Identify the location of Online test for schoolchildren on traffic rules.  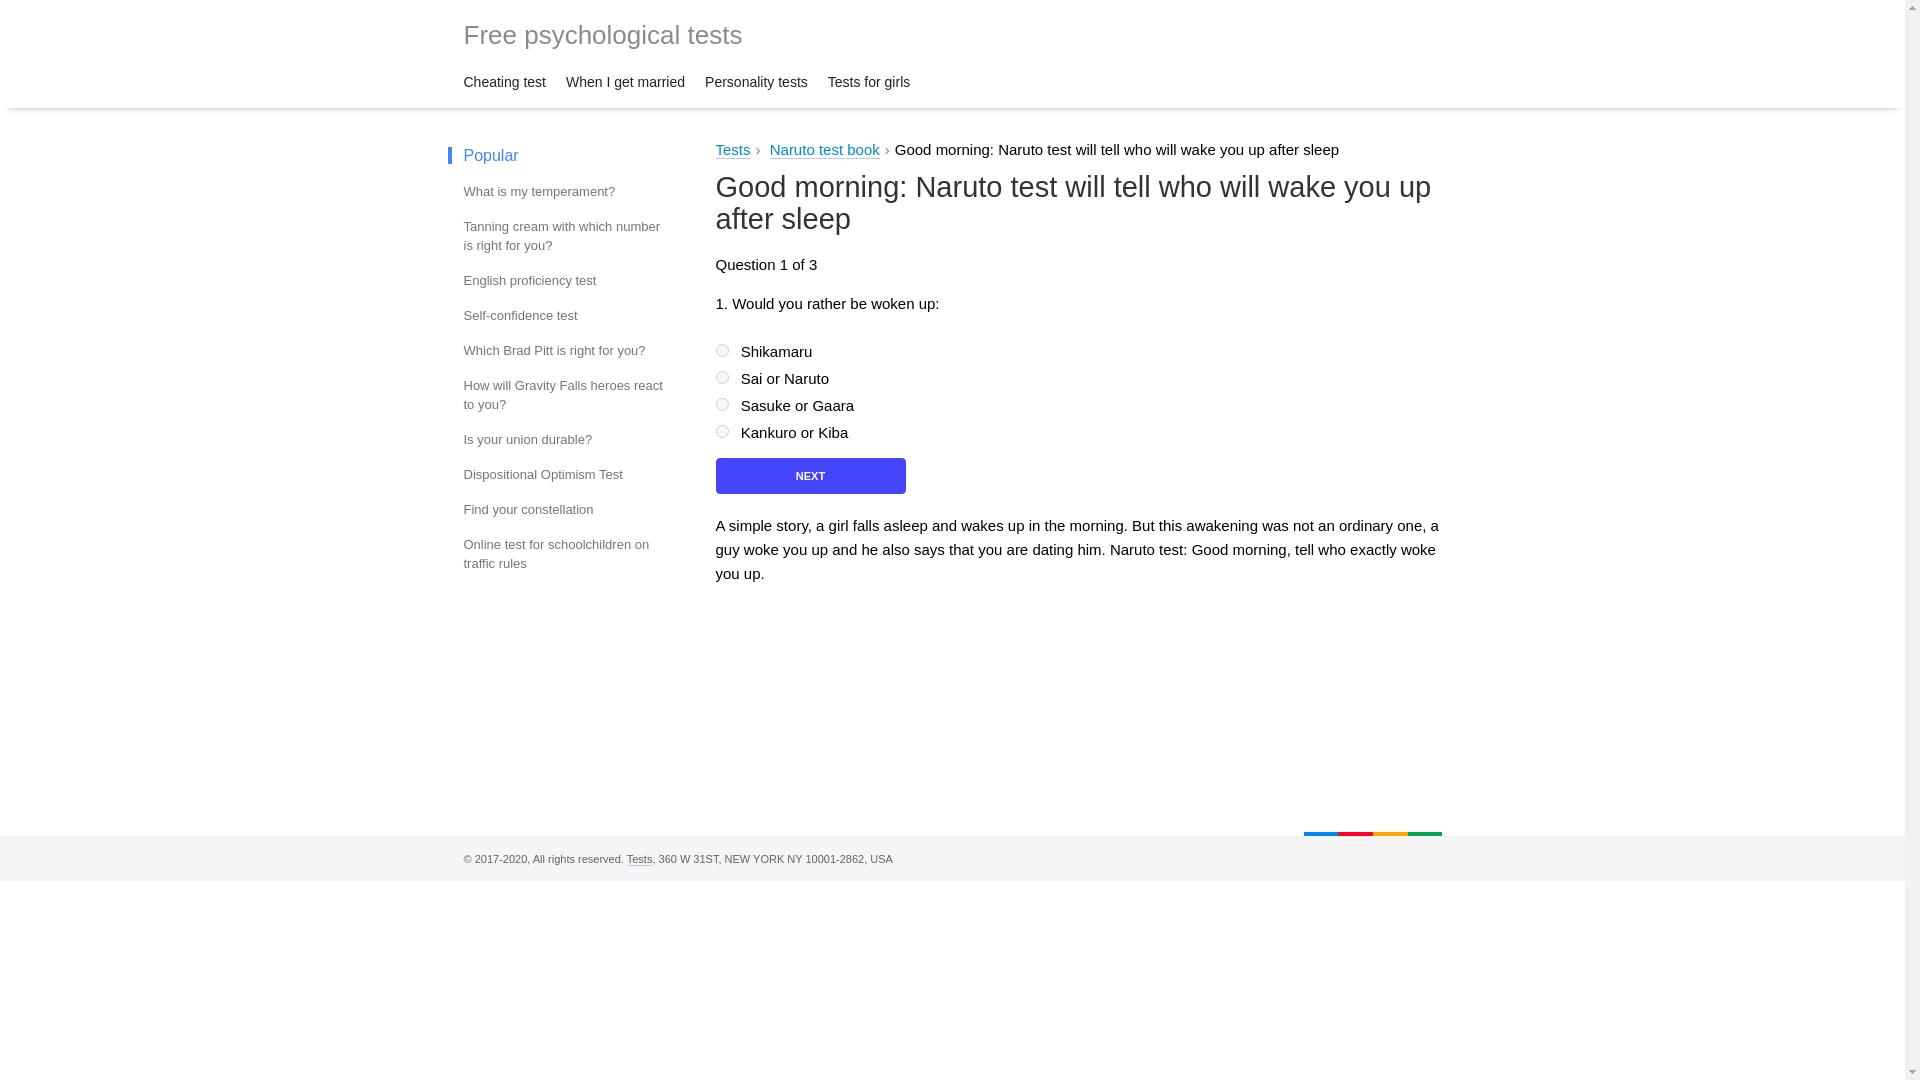
(564, 554).